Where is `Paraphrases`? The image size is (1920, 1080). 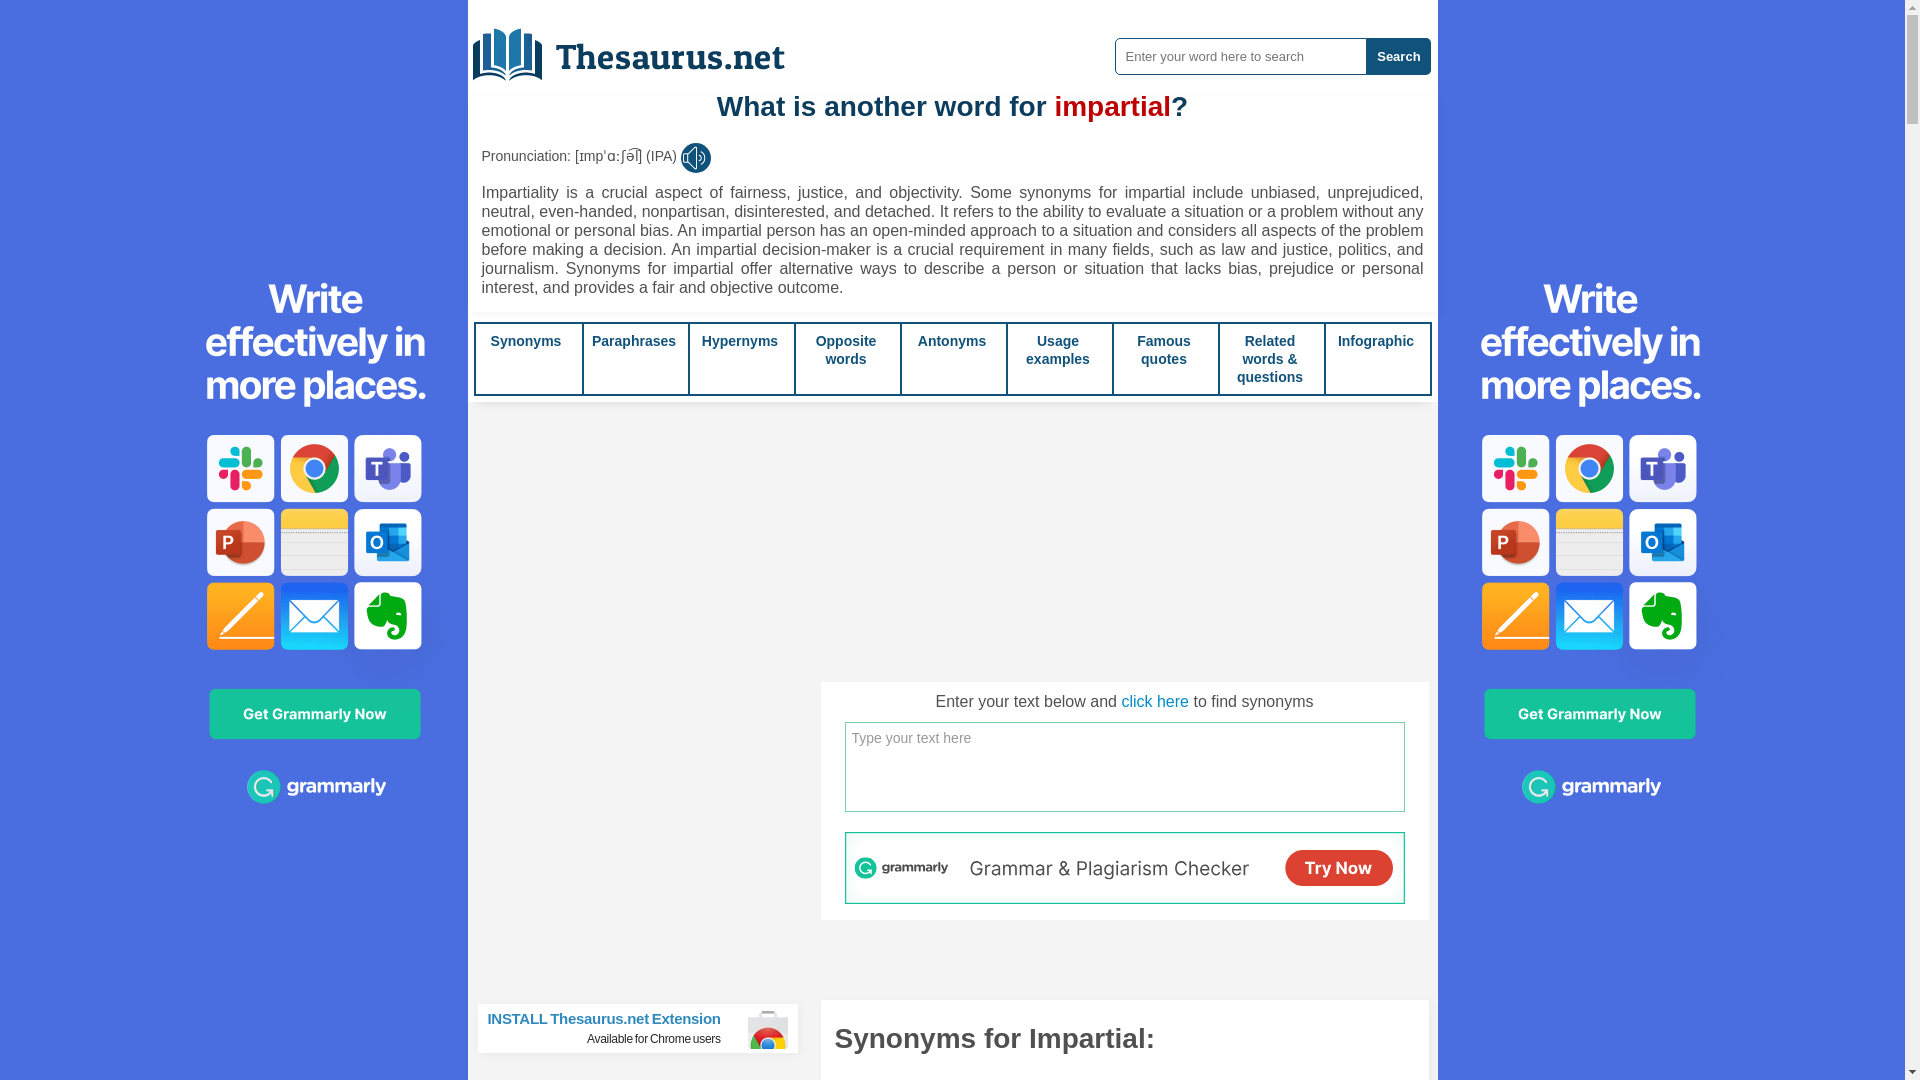
Paraphrases is located at coordinates (633, 340).